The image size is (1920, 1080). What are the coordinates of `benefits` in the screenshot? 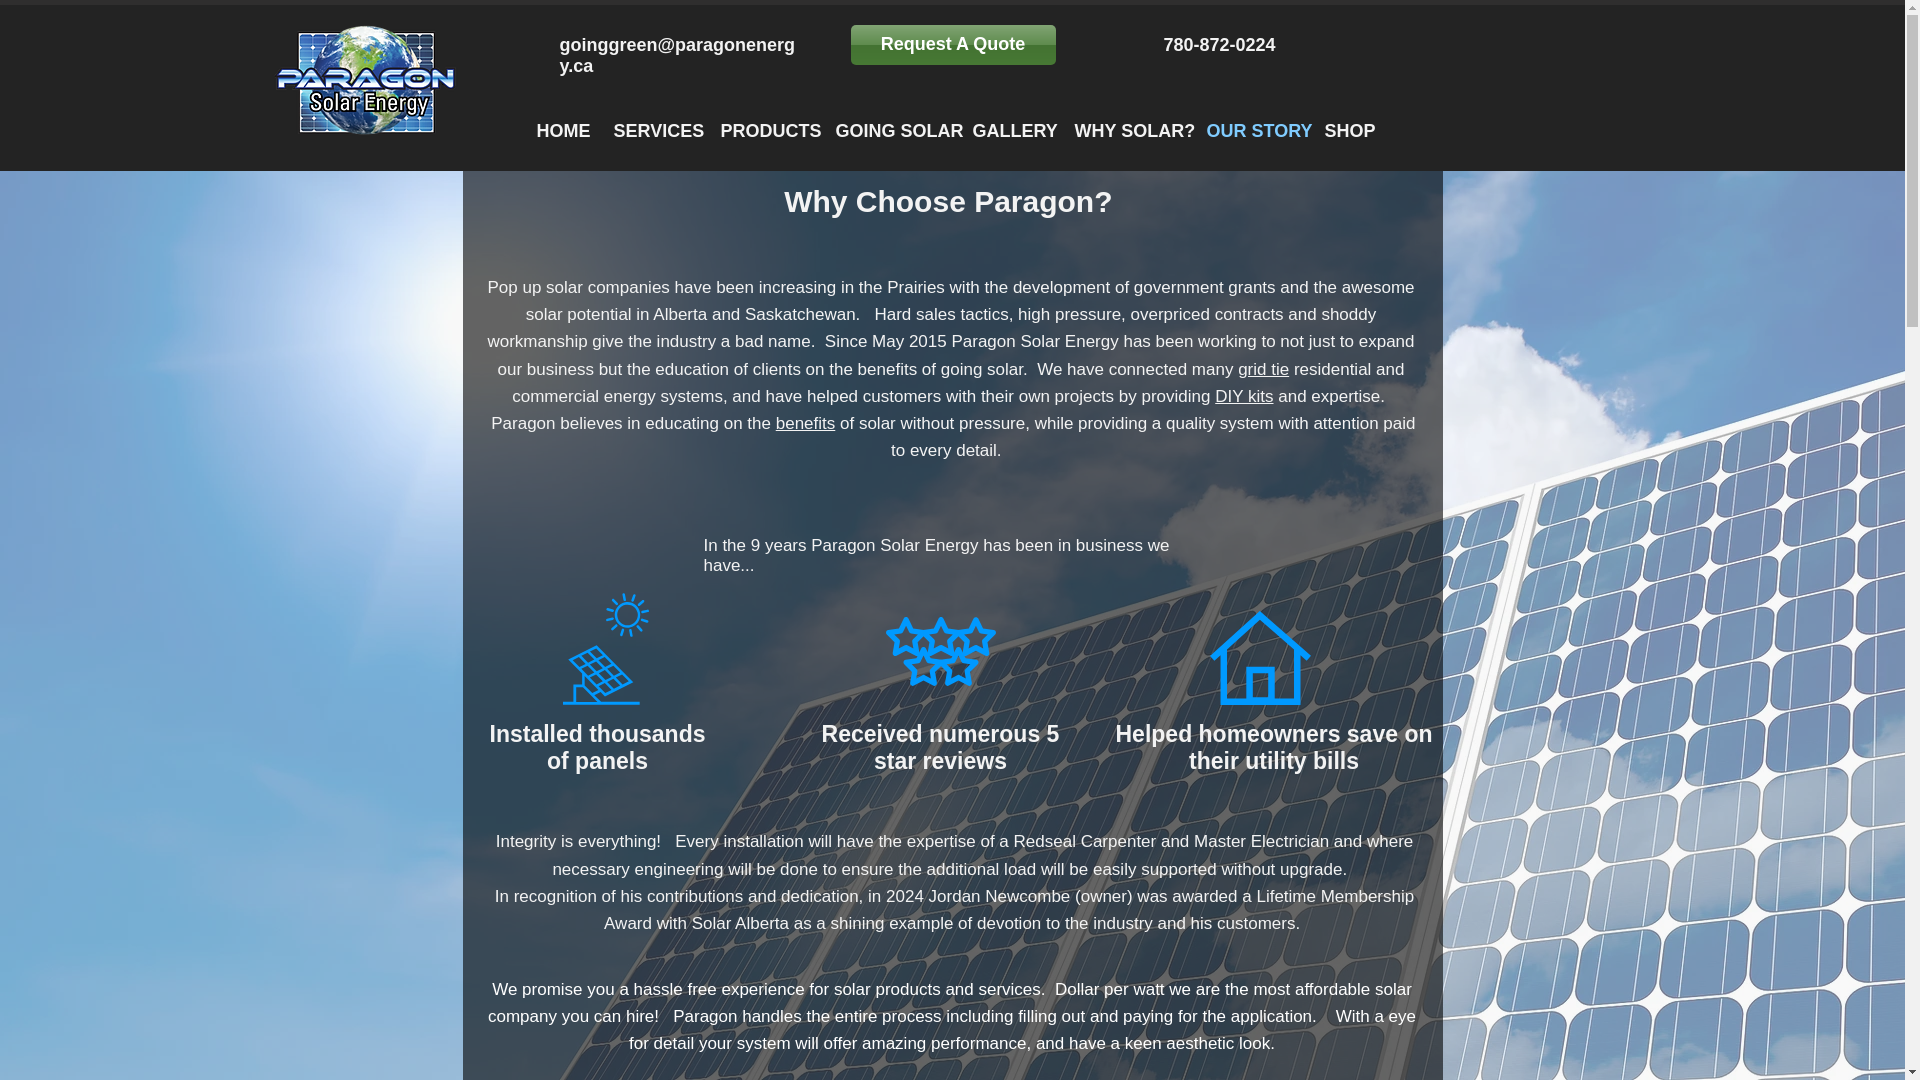 It's located at (805, 423).